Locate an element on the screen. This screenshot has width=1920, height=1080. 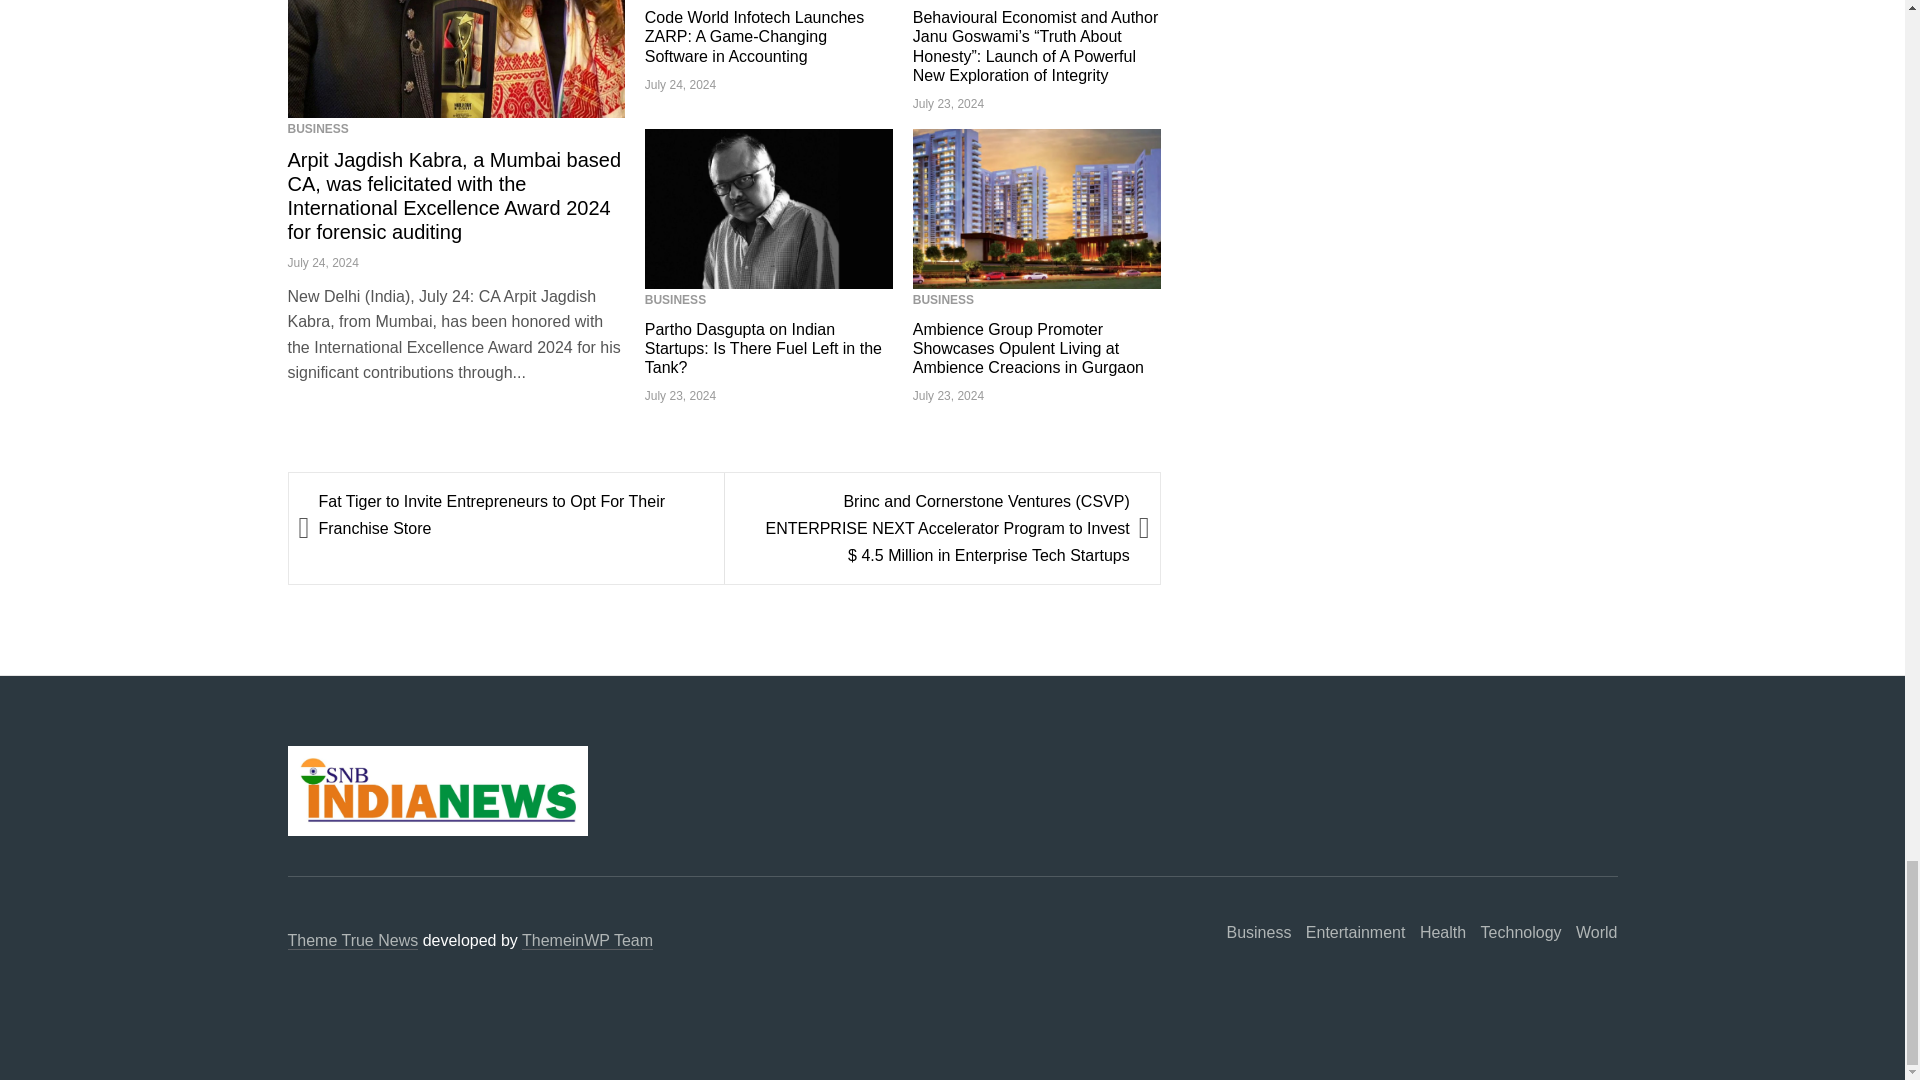
BUSINESS is located at coordinates (318, 129).